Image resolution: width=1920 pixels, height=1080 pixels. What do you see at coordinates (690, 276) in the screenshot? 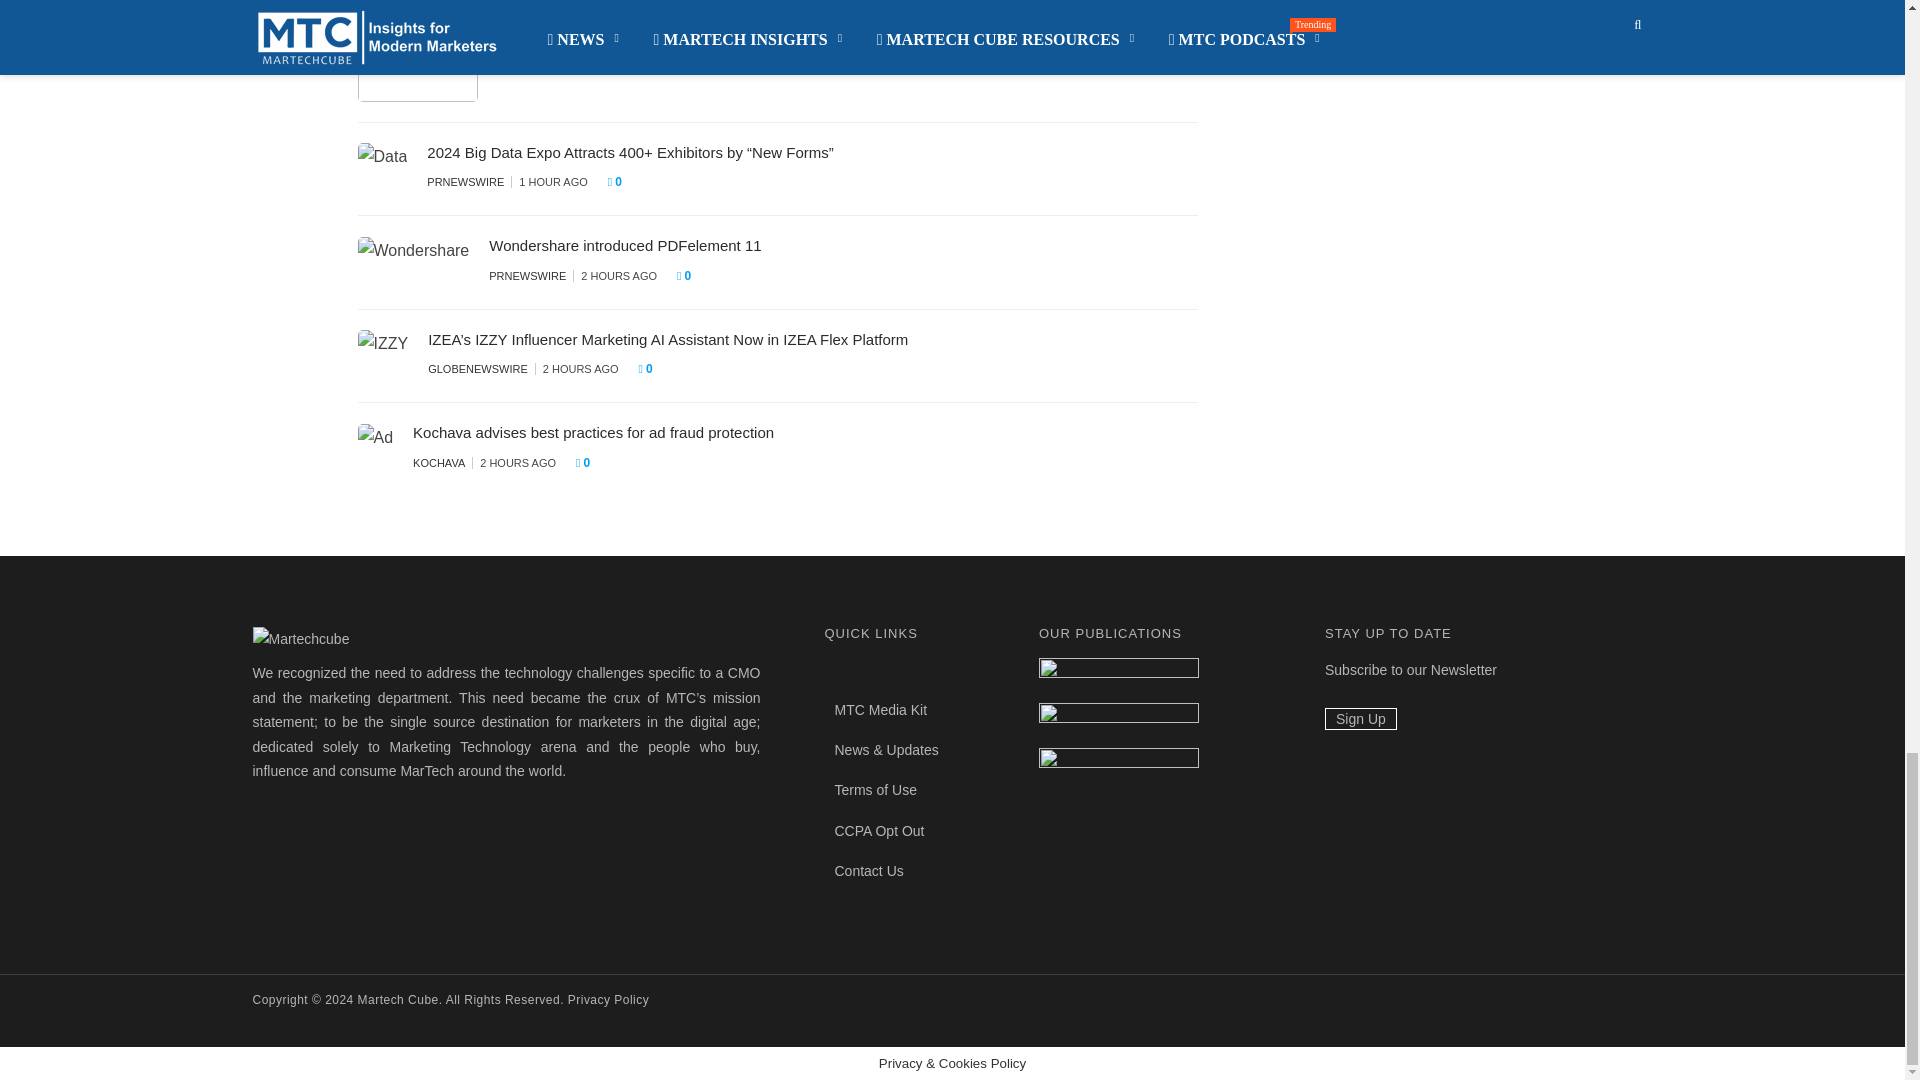
I see `Comments` at bounding box center [690, 276].